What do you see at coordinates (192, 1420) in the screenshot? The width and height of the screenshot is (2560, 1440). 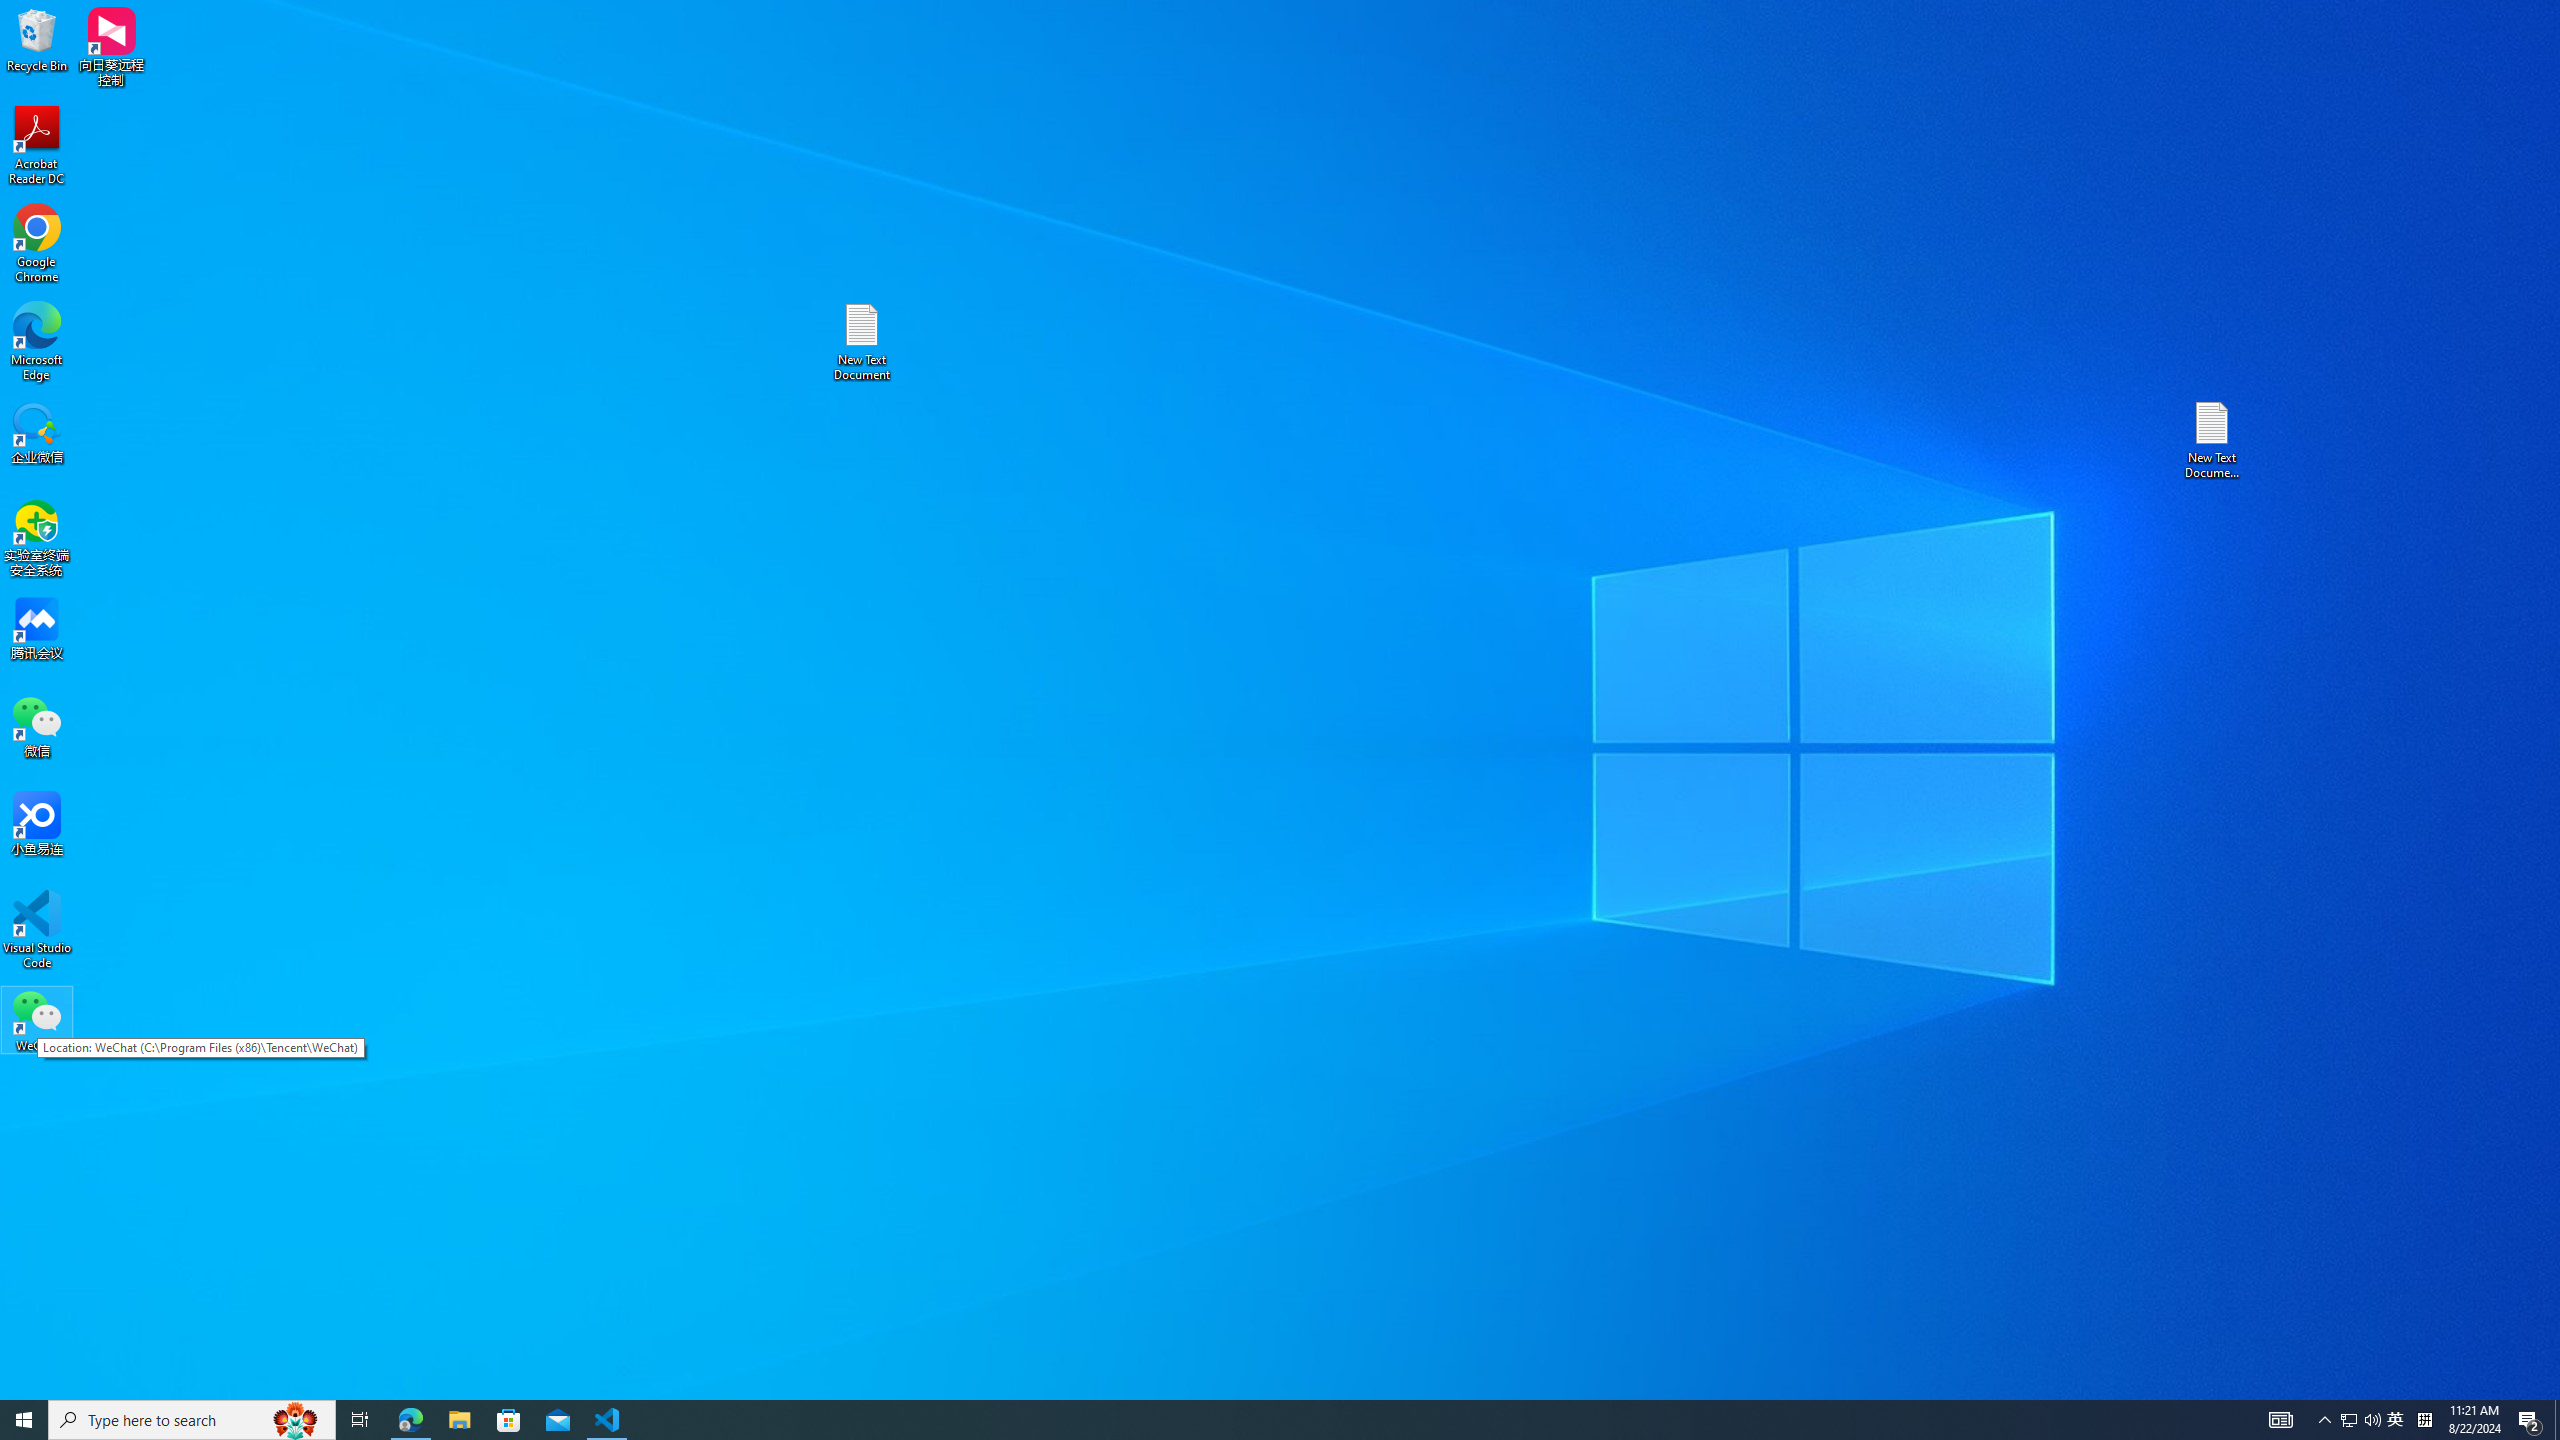 I see `Type here to search` at bounding box center [192, 1420].